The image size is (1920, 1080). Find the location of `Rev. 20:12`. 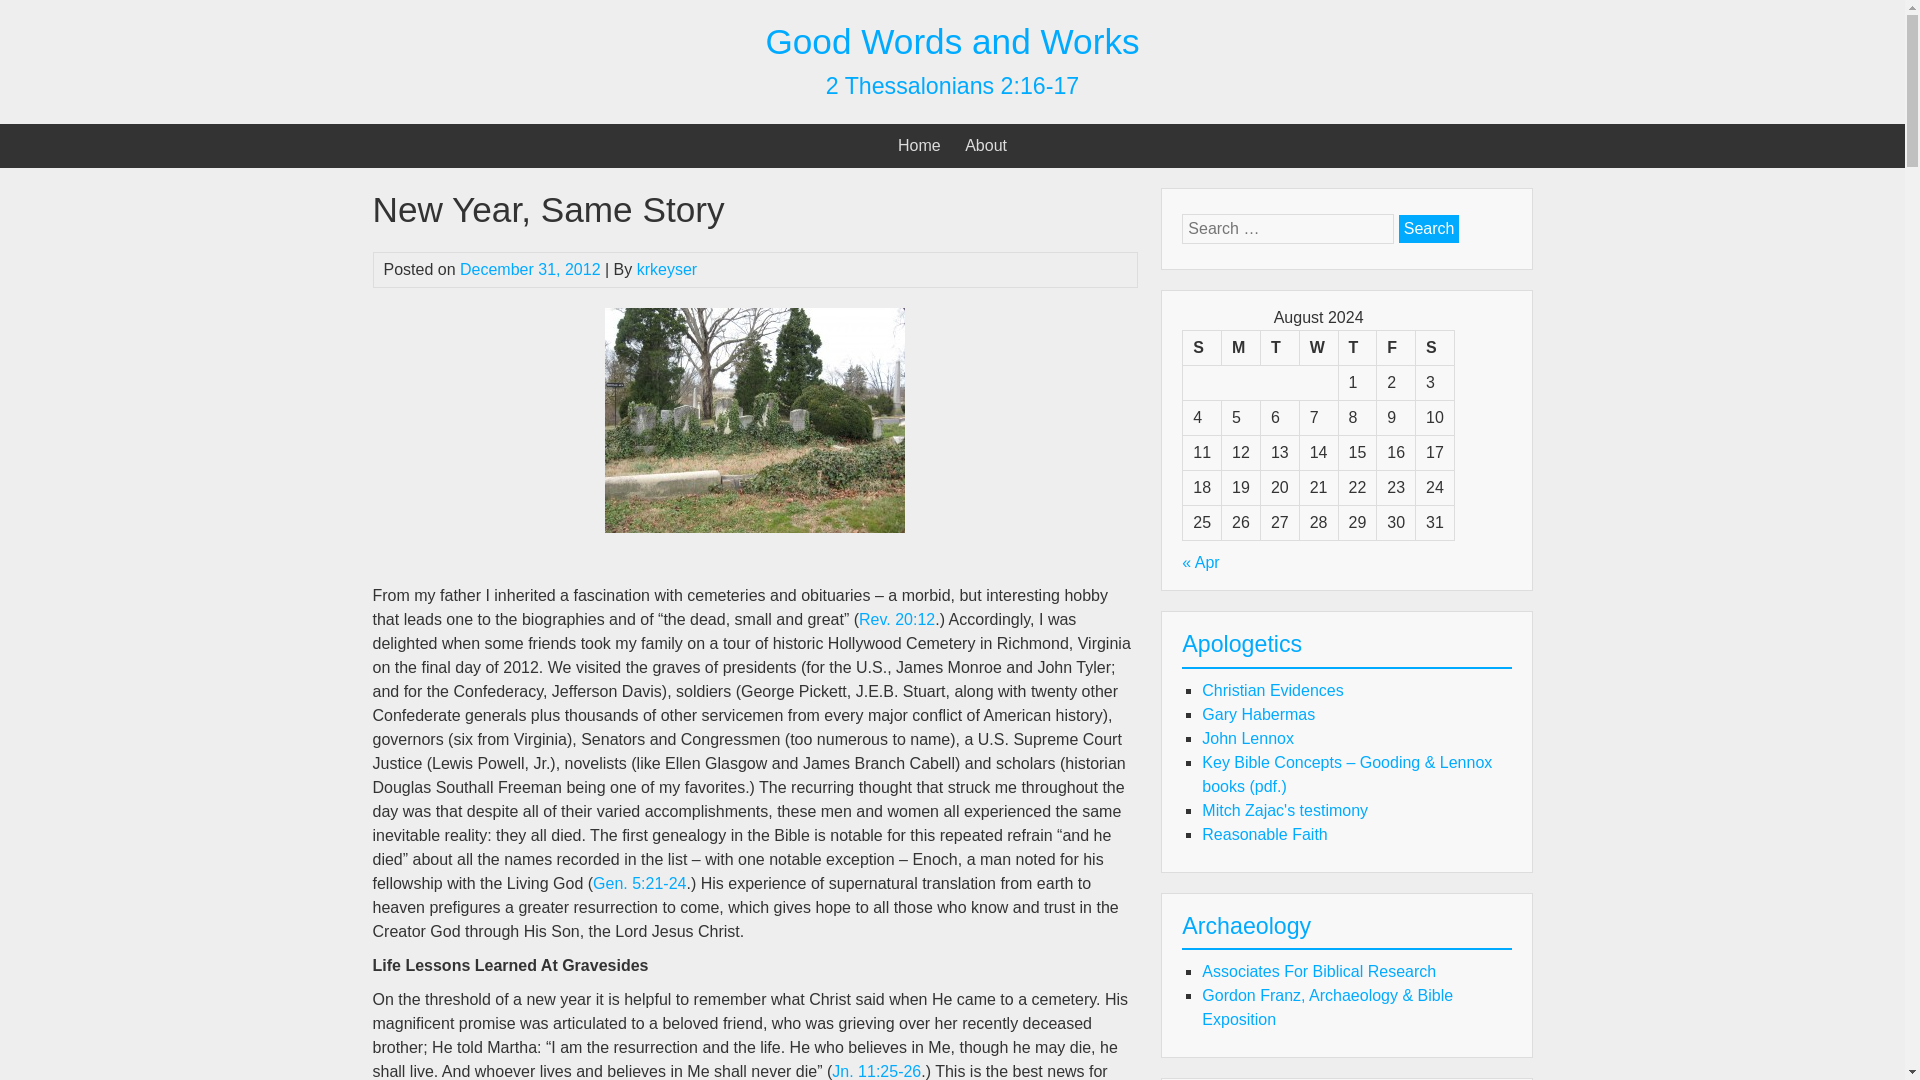

Rev. 20:12 is located at coordinates (896, 619).